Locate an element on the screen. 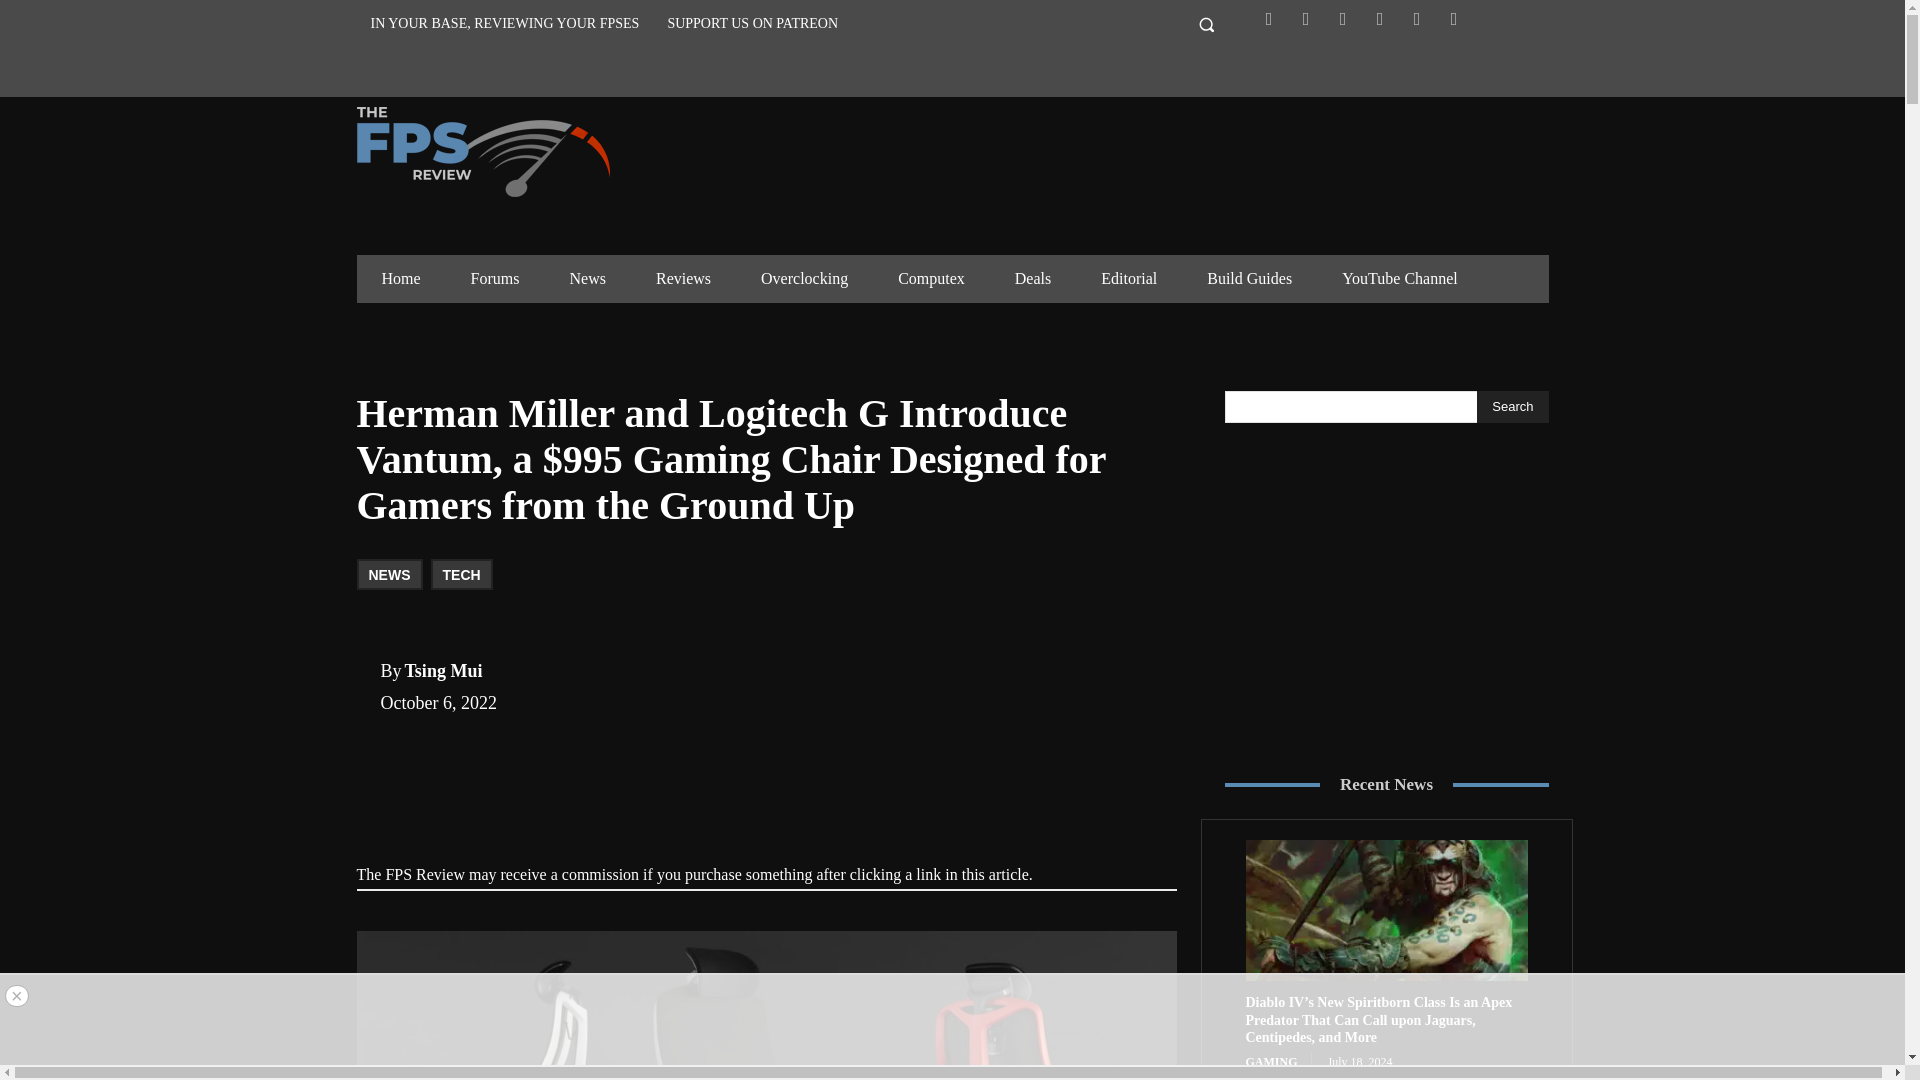 The width and height of the screenshot is (1920, 1080). Instagram is located at coordinates (1342, 18).